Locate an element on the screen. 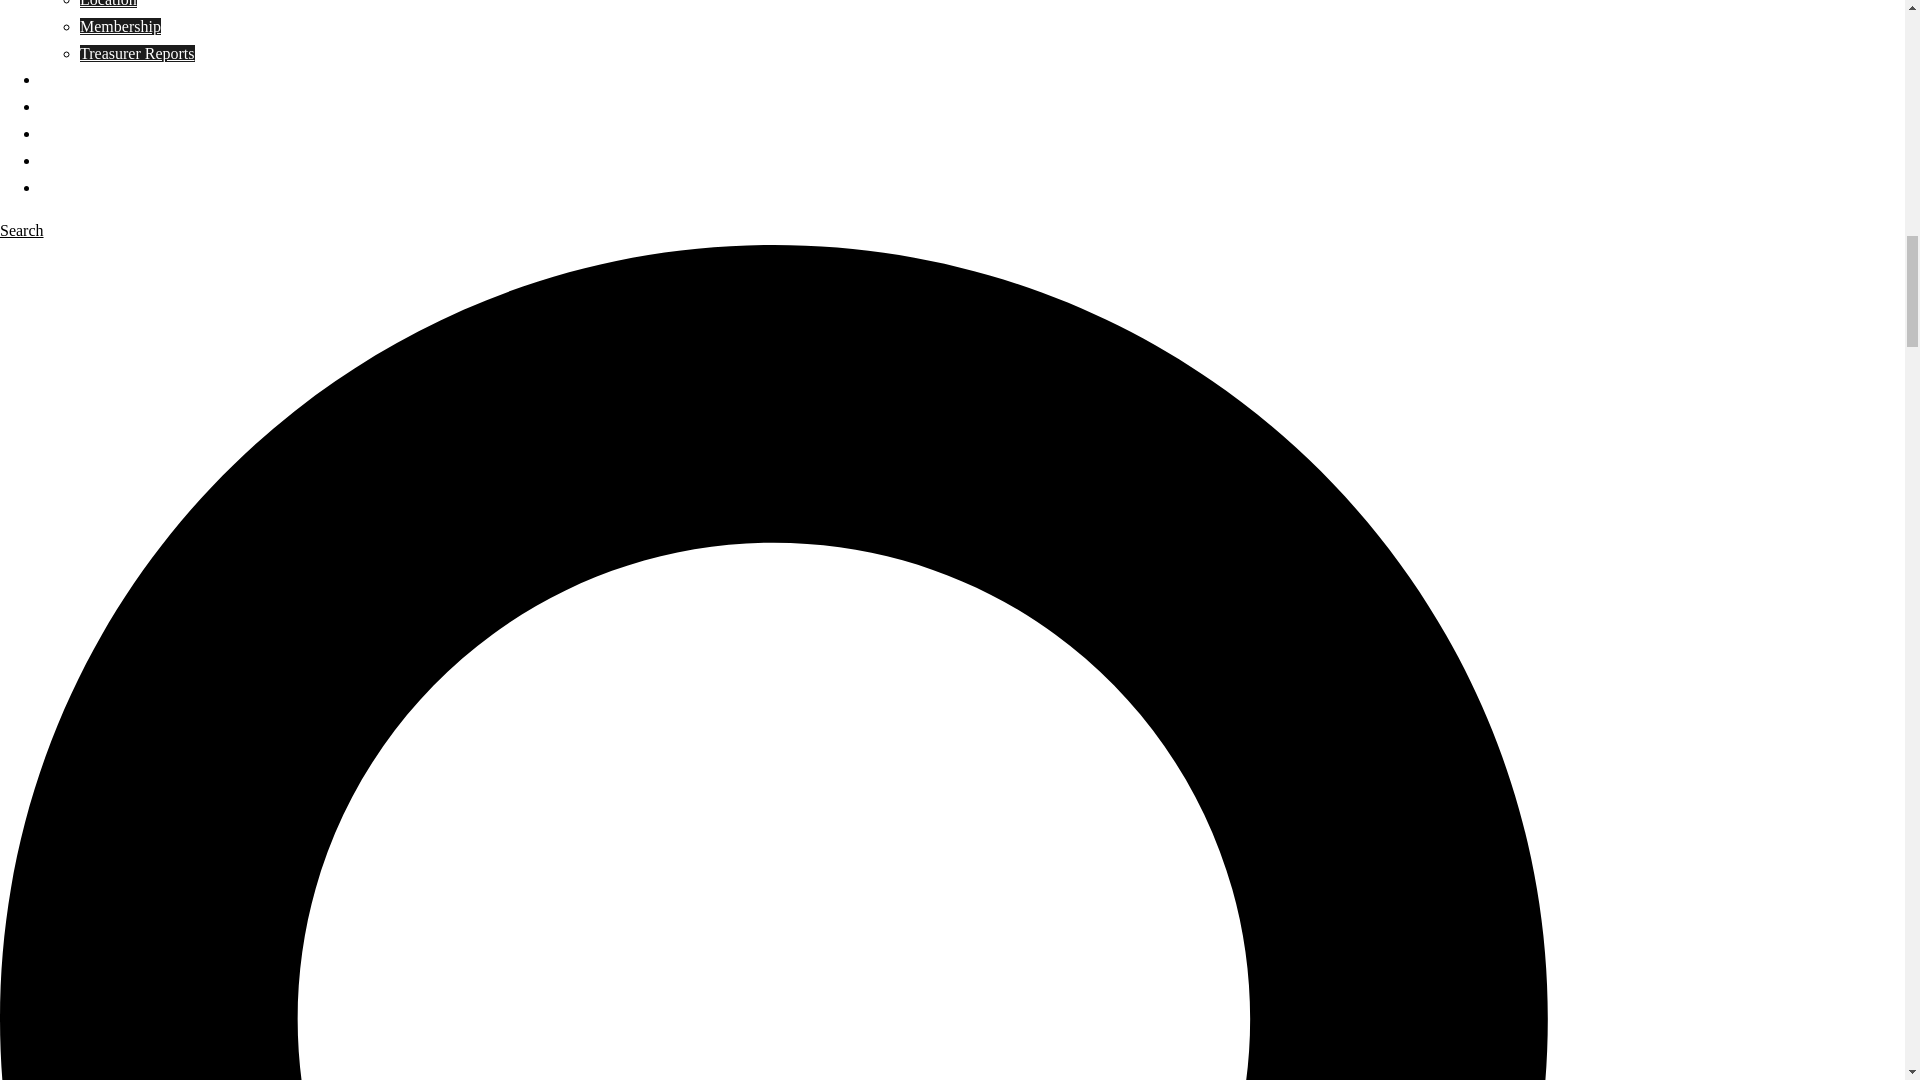 Image resolution: width=1920 pixels, height=1080 pixels. Events is located at coordinates (62, 160).